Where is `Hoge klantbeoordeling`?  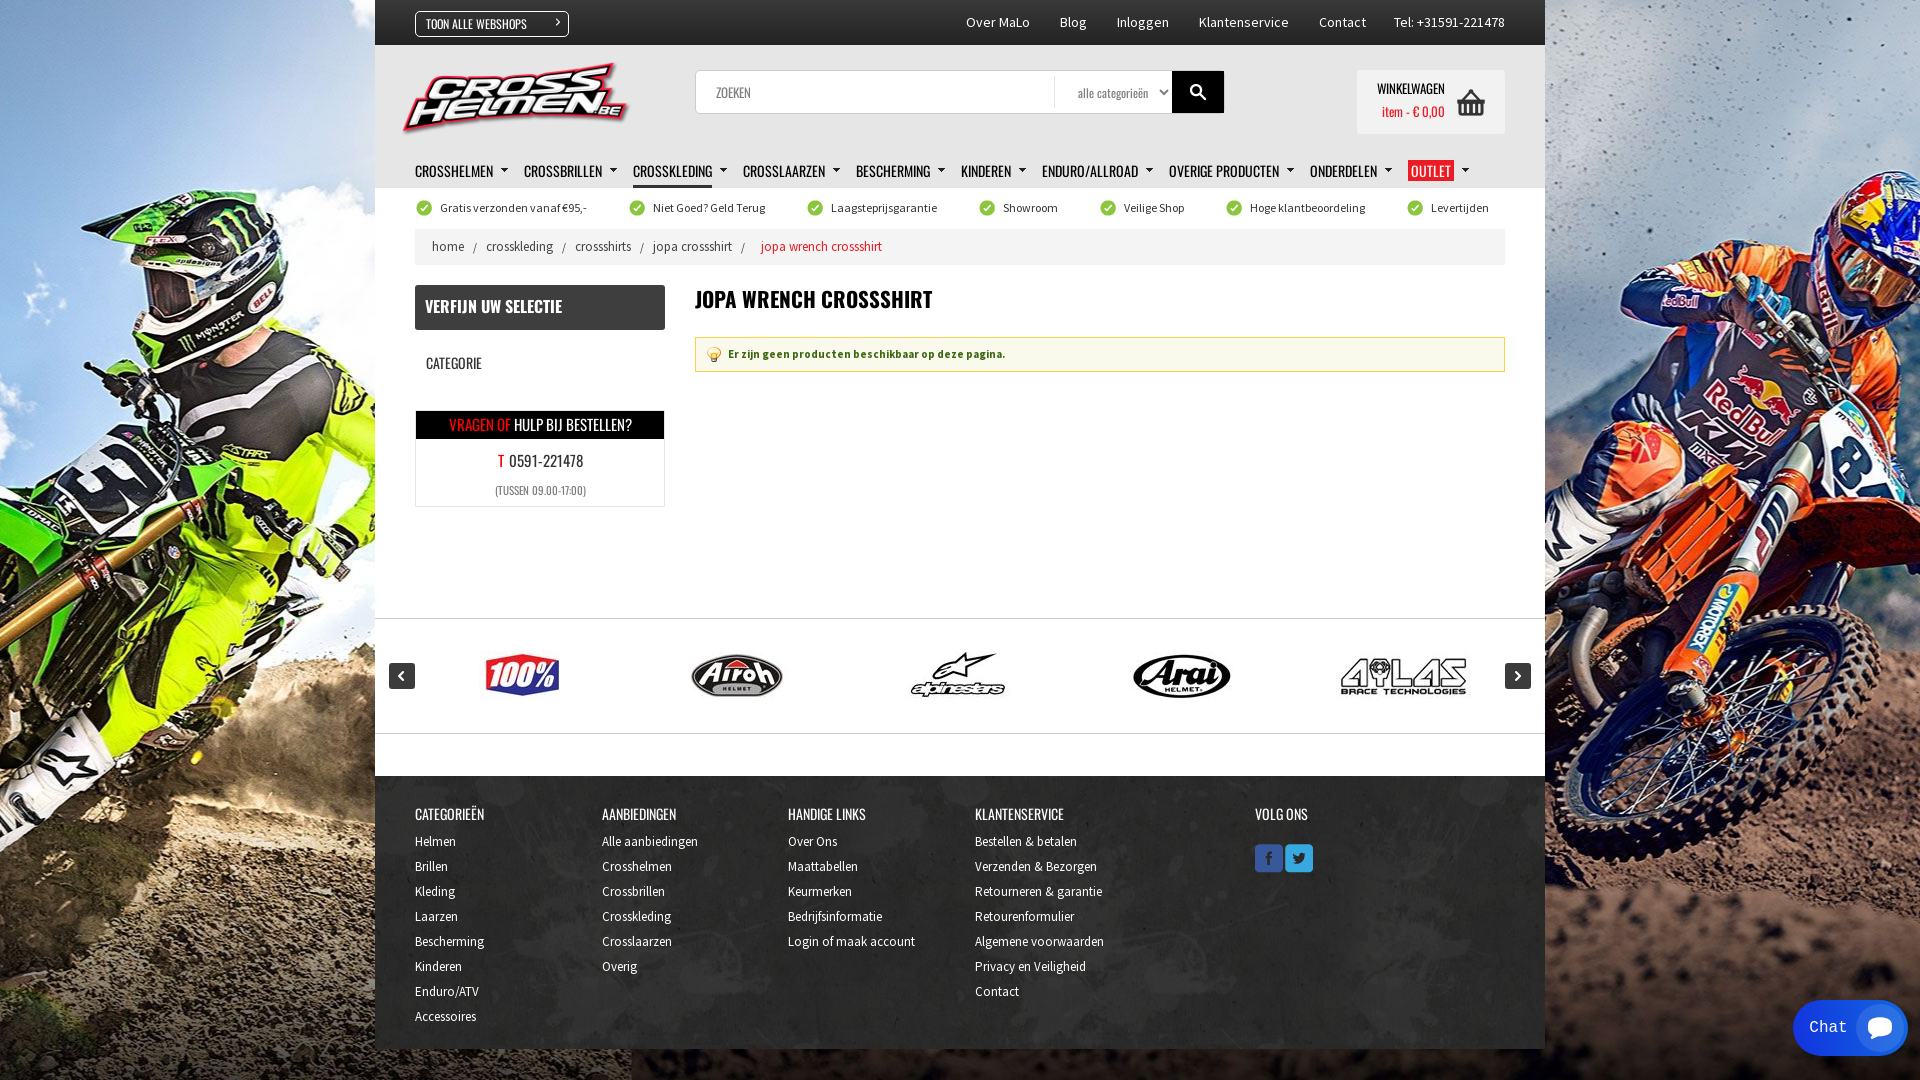
Hoge klantbeoordeling is located at coordinates (1308, 208).